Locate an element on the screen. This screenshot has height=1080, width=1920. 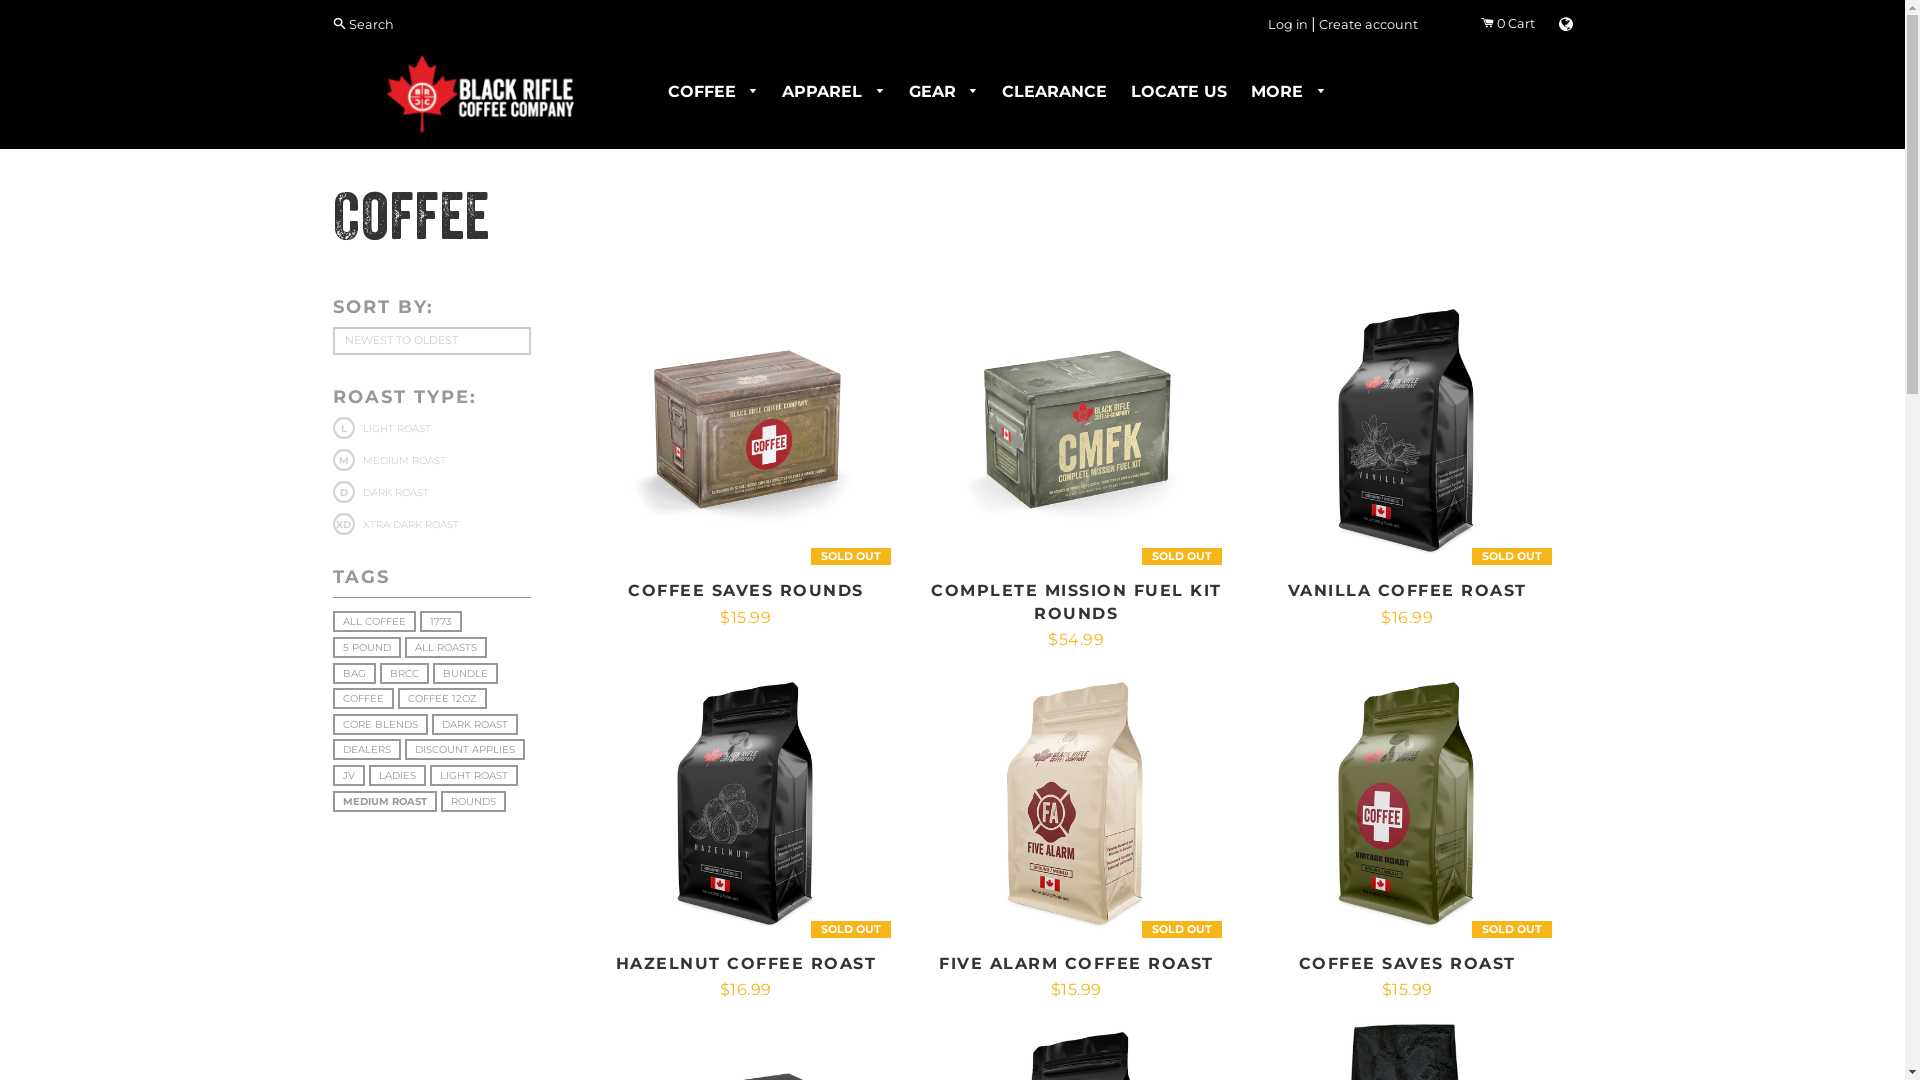
APPAREL is located at coordinates (834, 92).